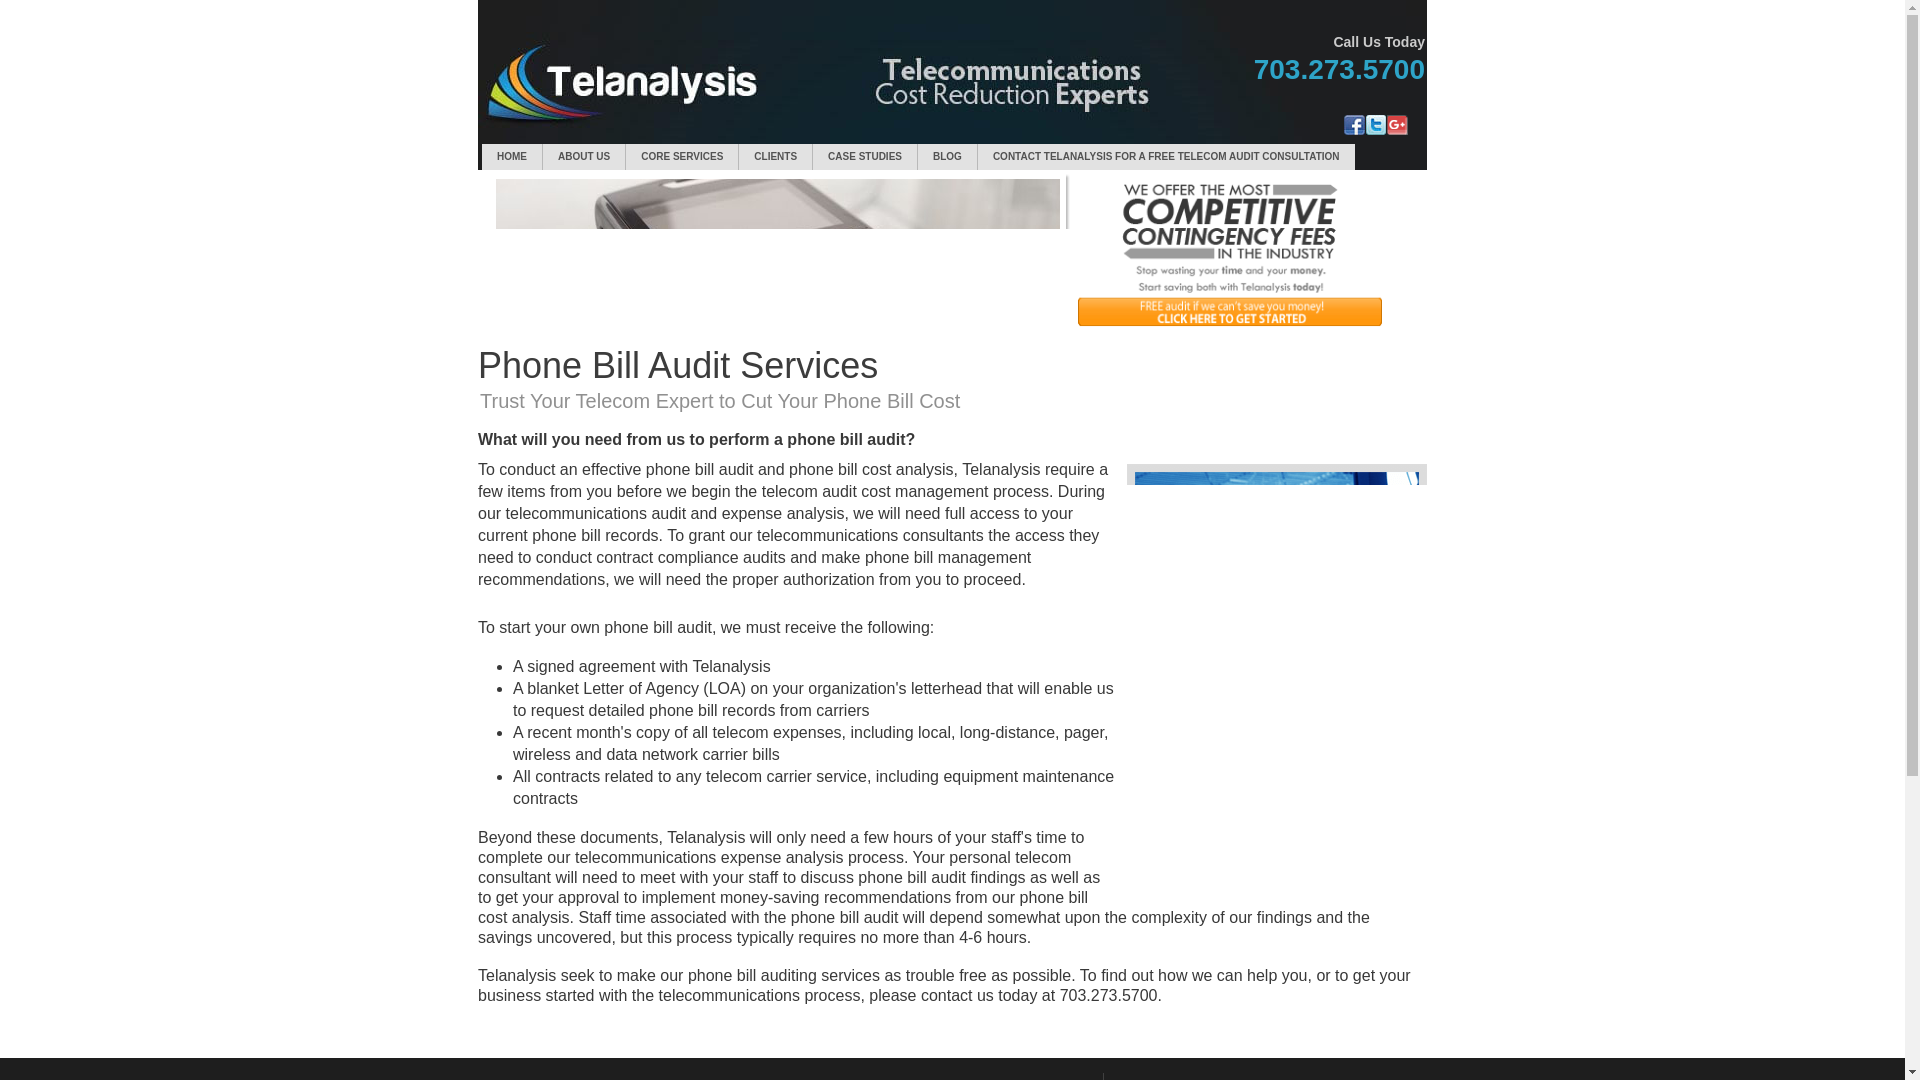  What do you see at coordinates (681, 156) in the screenshot?
I see `CORE SERVICES` at bounding box center [681, 156].